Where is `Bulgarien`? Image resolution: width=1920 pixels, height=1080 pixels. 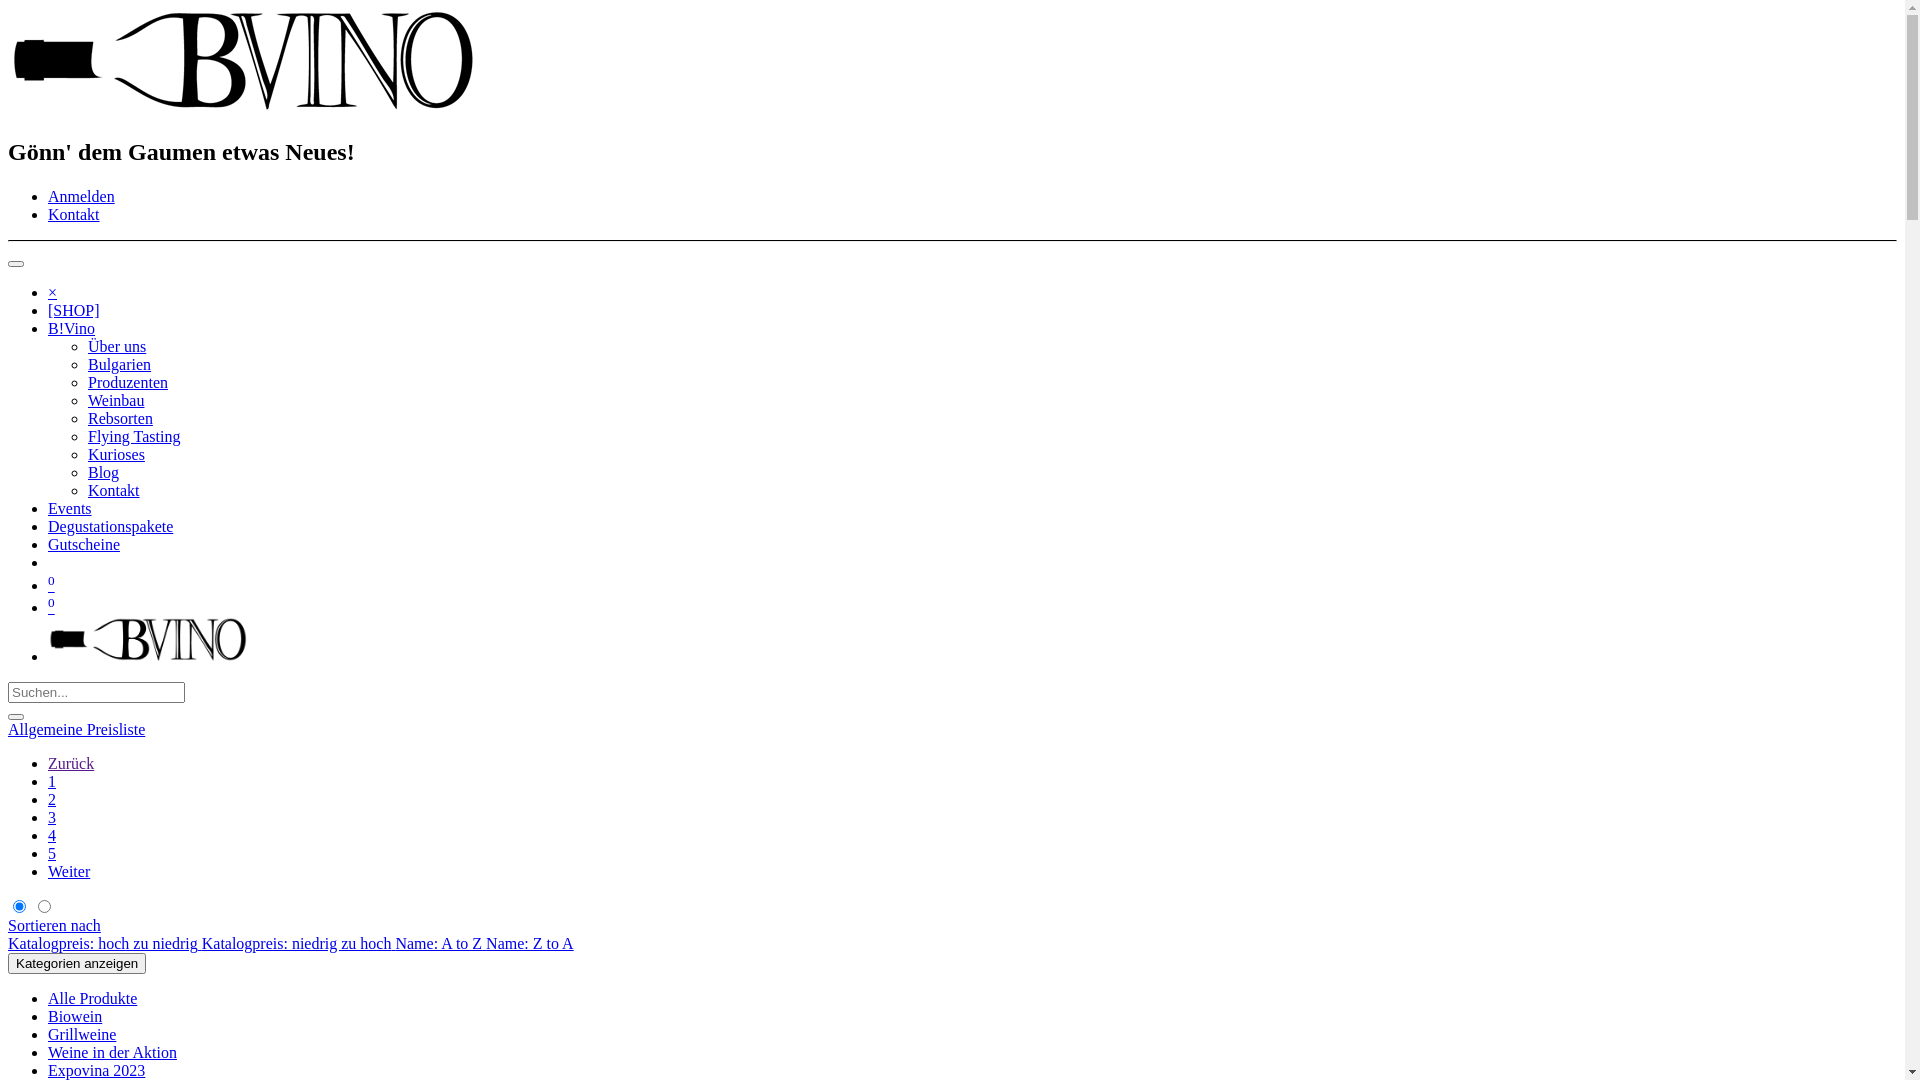 Bulgarien is located at coordinates (120, 364).